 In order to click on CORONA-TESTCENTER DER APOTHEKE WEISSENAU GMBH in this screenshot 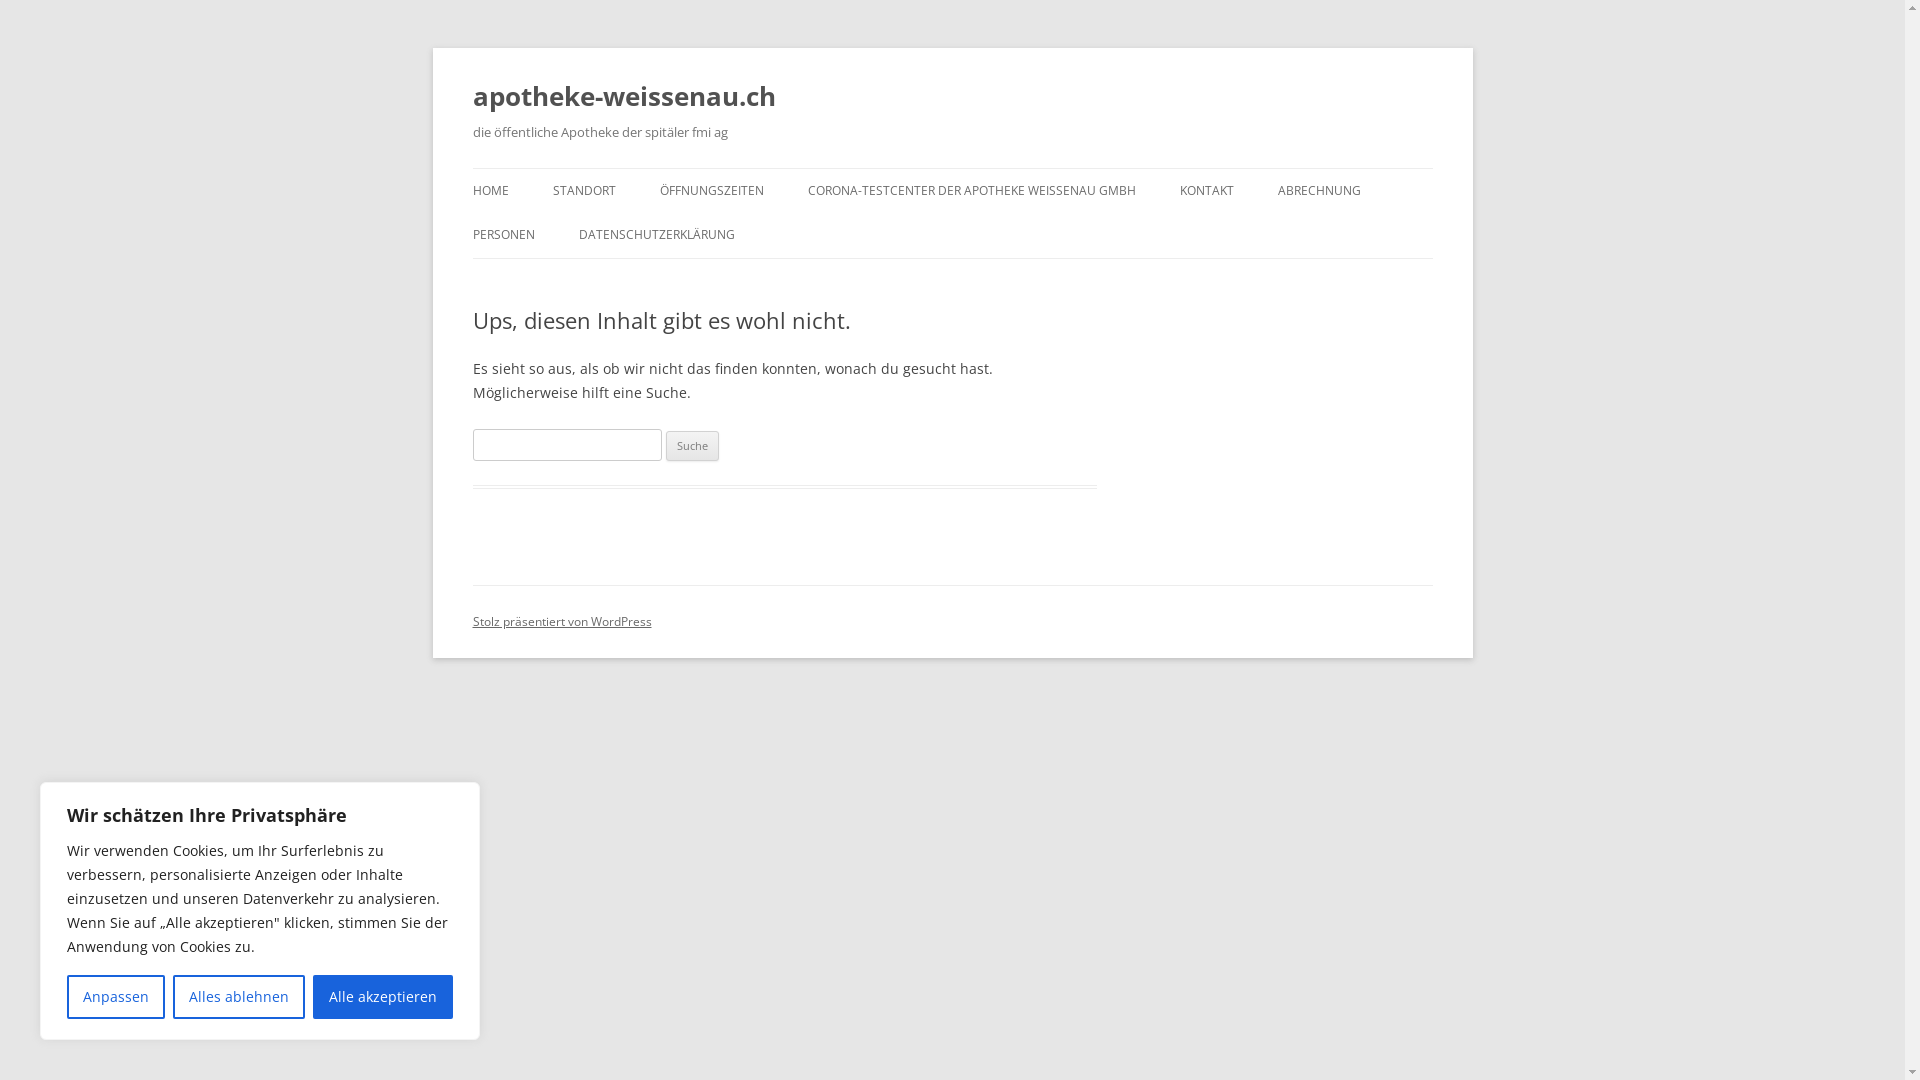, I will do `click(972, 191)`.